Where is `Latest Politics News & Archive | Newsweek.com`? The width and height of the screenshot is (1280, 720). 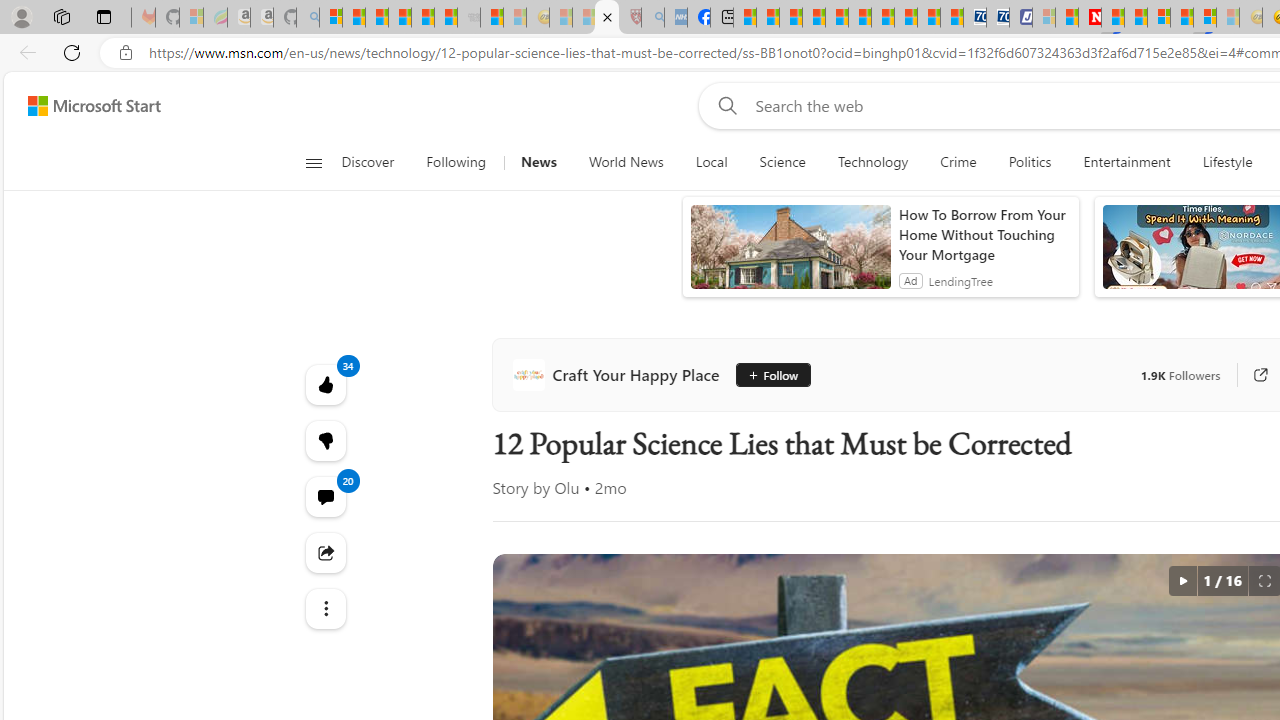 Latest Politics News & Archive | Newsweek.com is located at coordinates (1090, 18).